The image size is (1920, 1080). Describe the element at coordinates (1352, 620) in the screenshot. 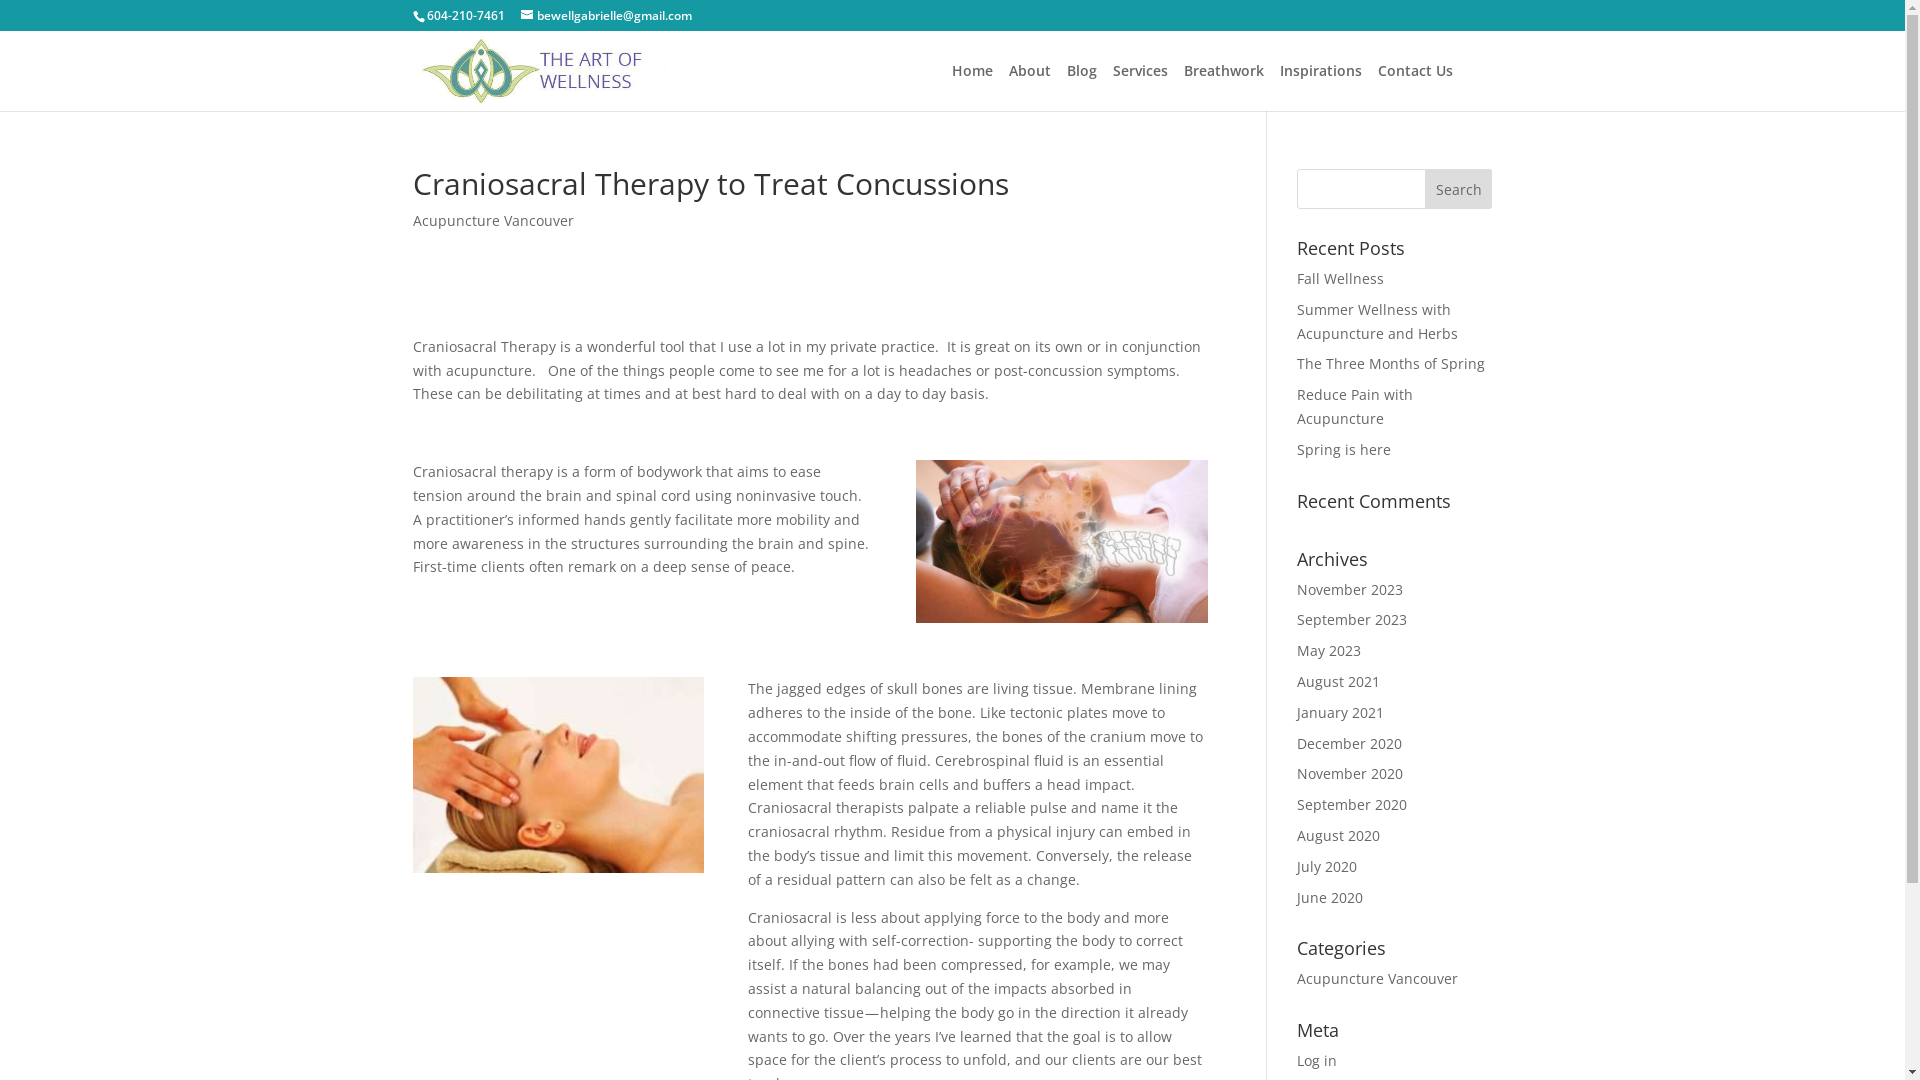

I see `September 2023` at that location.